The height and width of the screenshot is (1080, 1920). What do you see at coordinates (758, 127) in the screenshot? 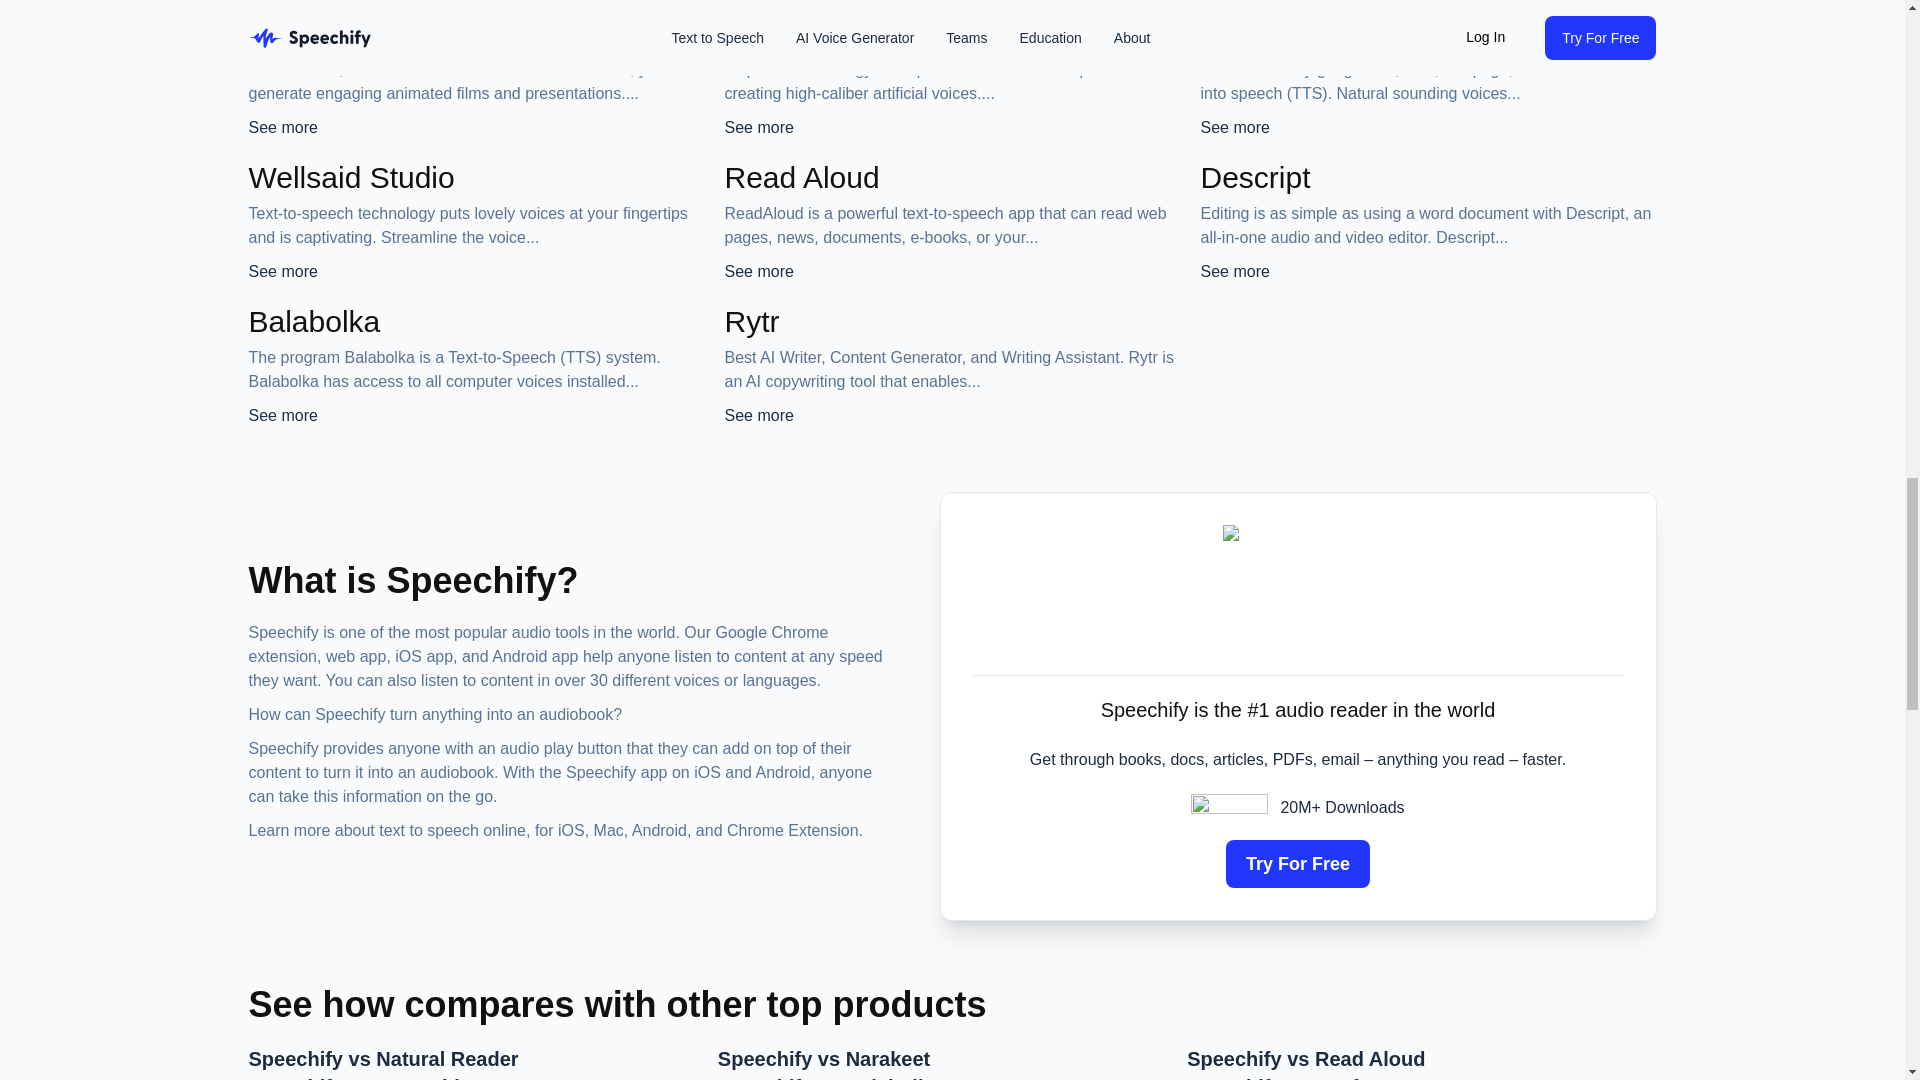
I see `See more` at bounding box center [758, 127].